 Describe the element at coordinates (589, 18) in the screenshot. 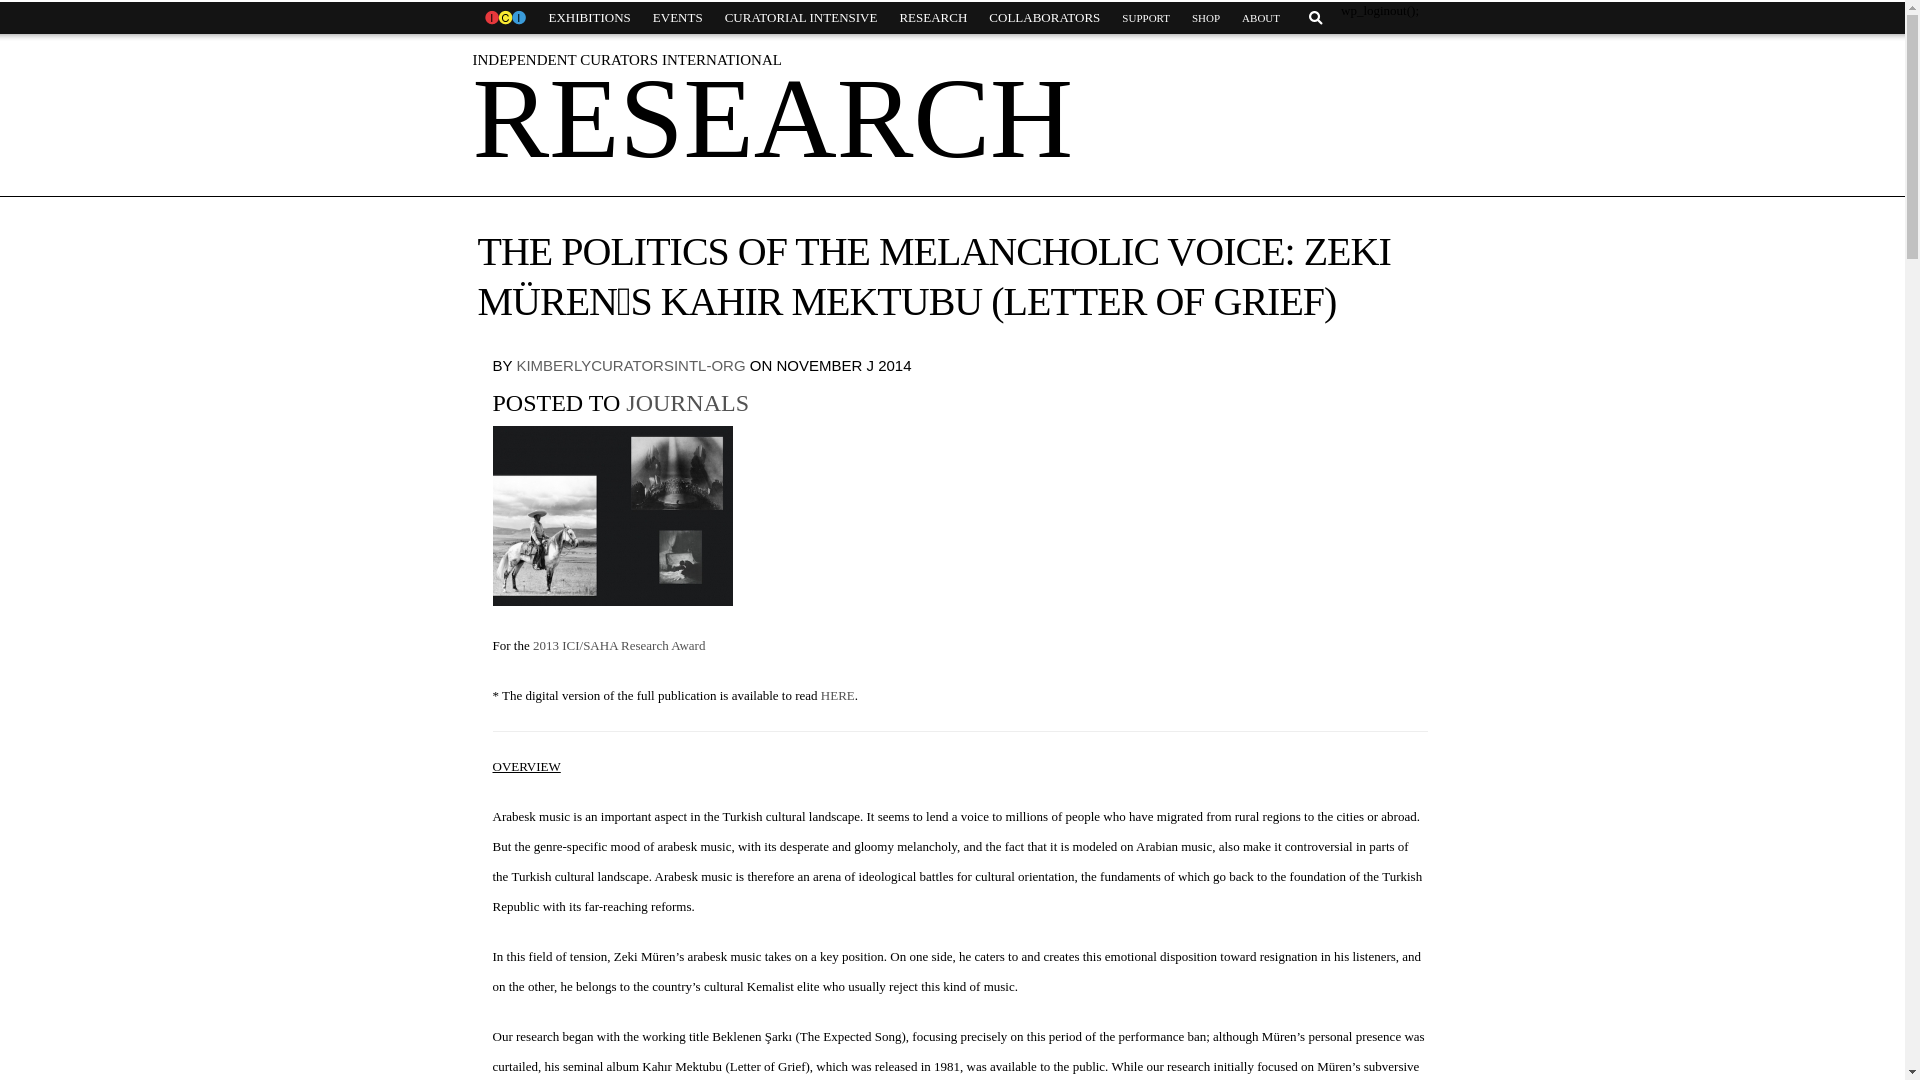

I see `EXHIBITIONS` at that location.